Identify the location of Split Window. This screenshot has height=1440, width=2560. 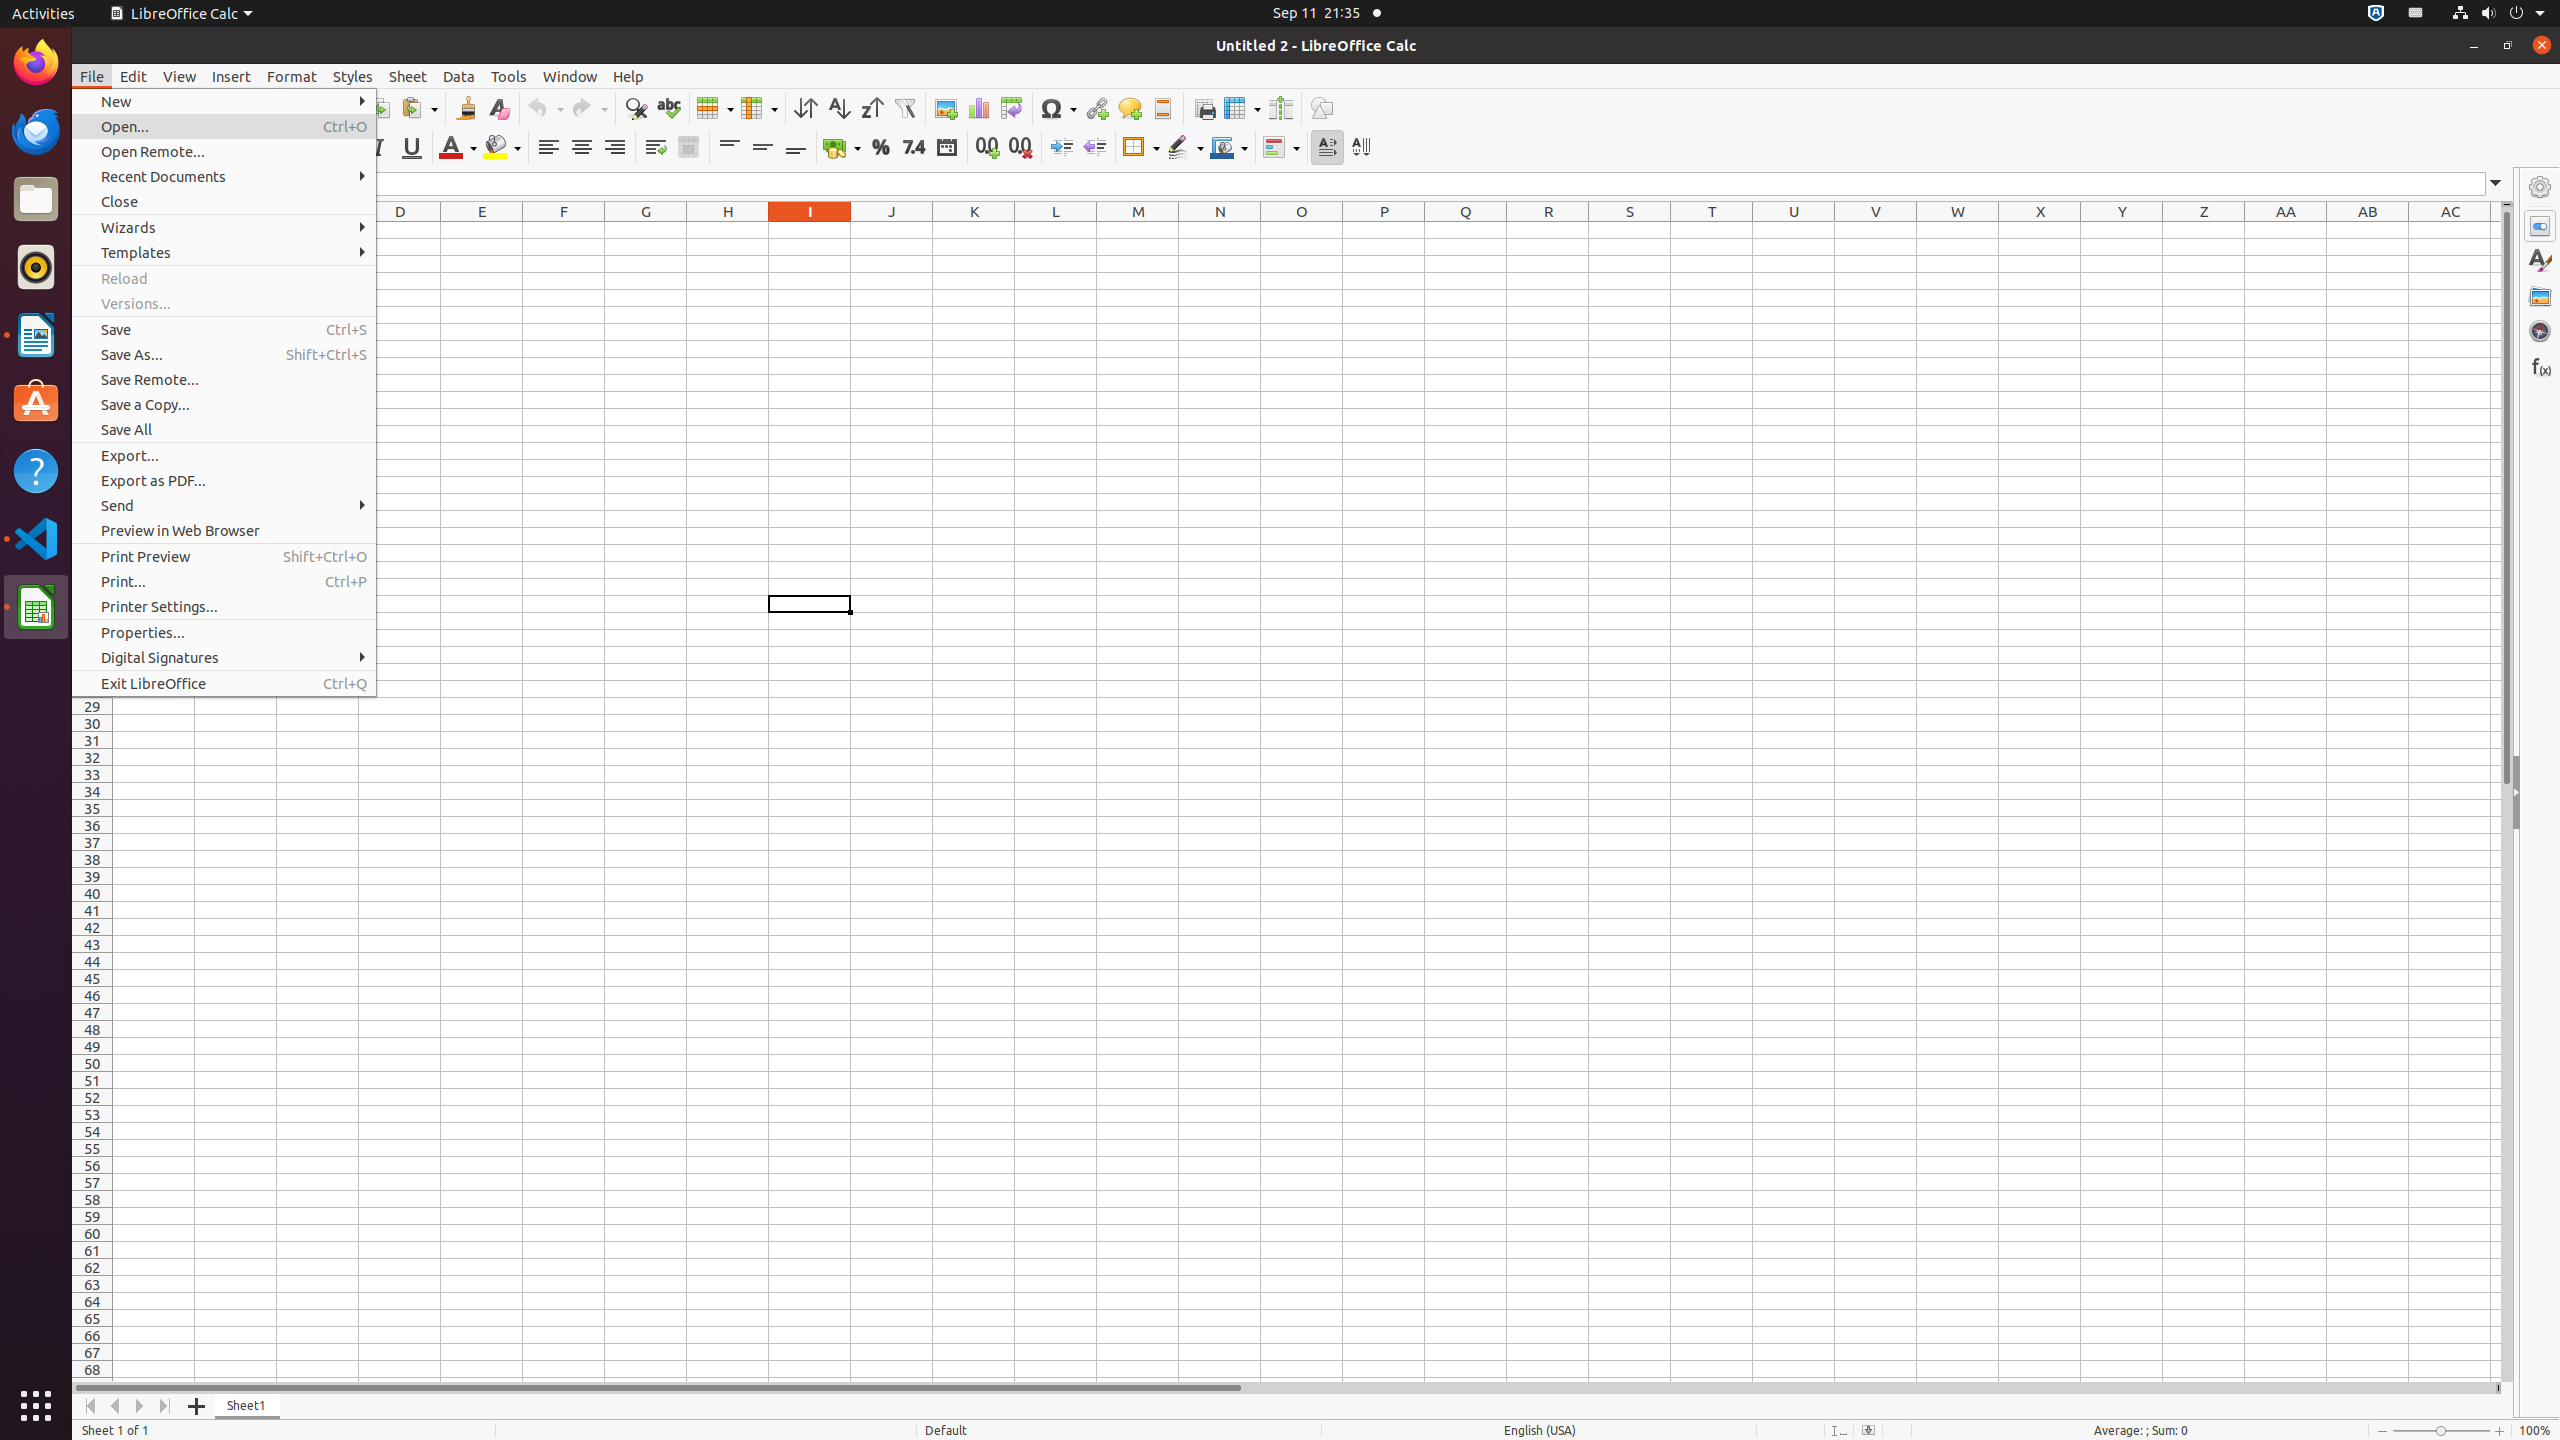
(1280, 108).